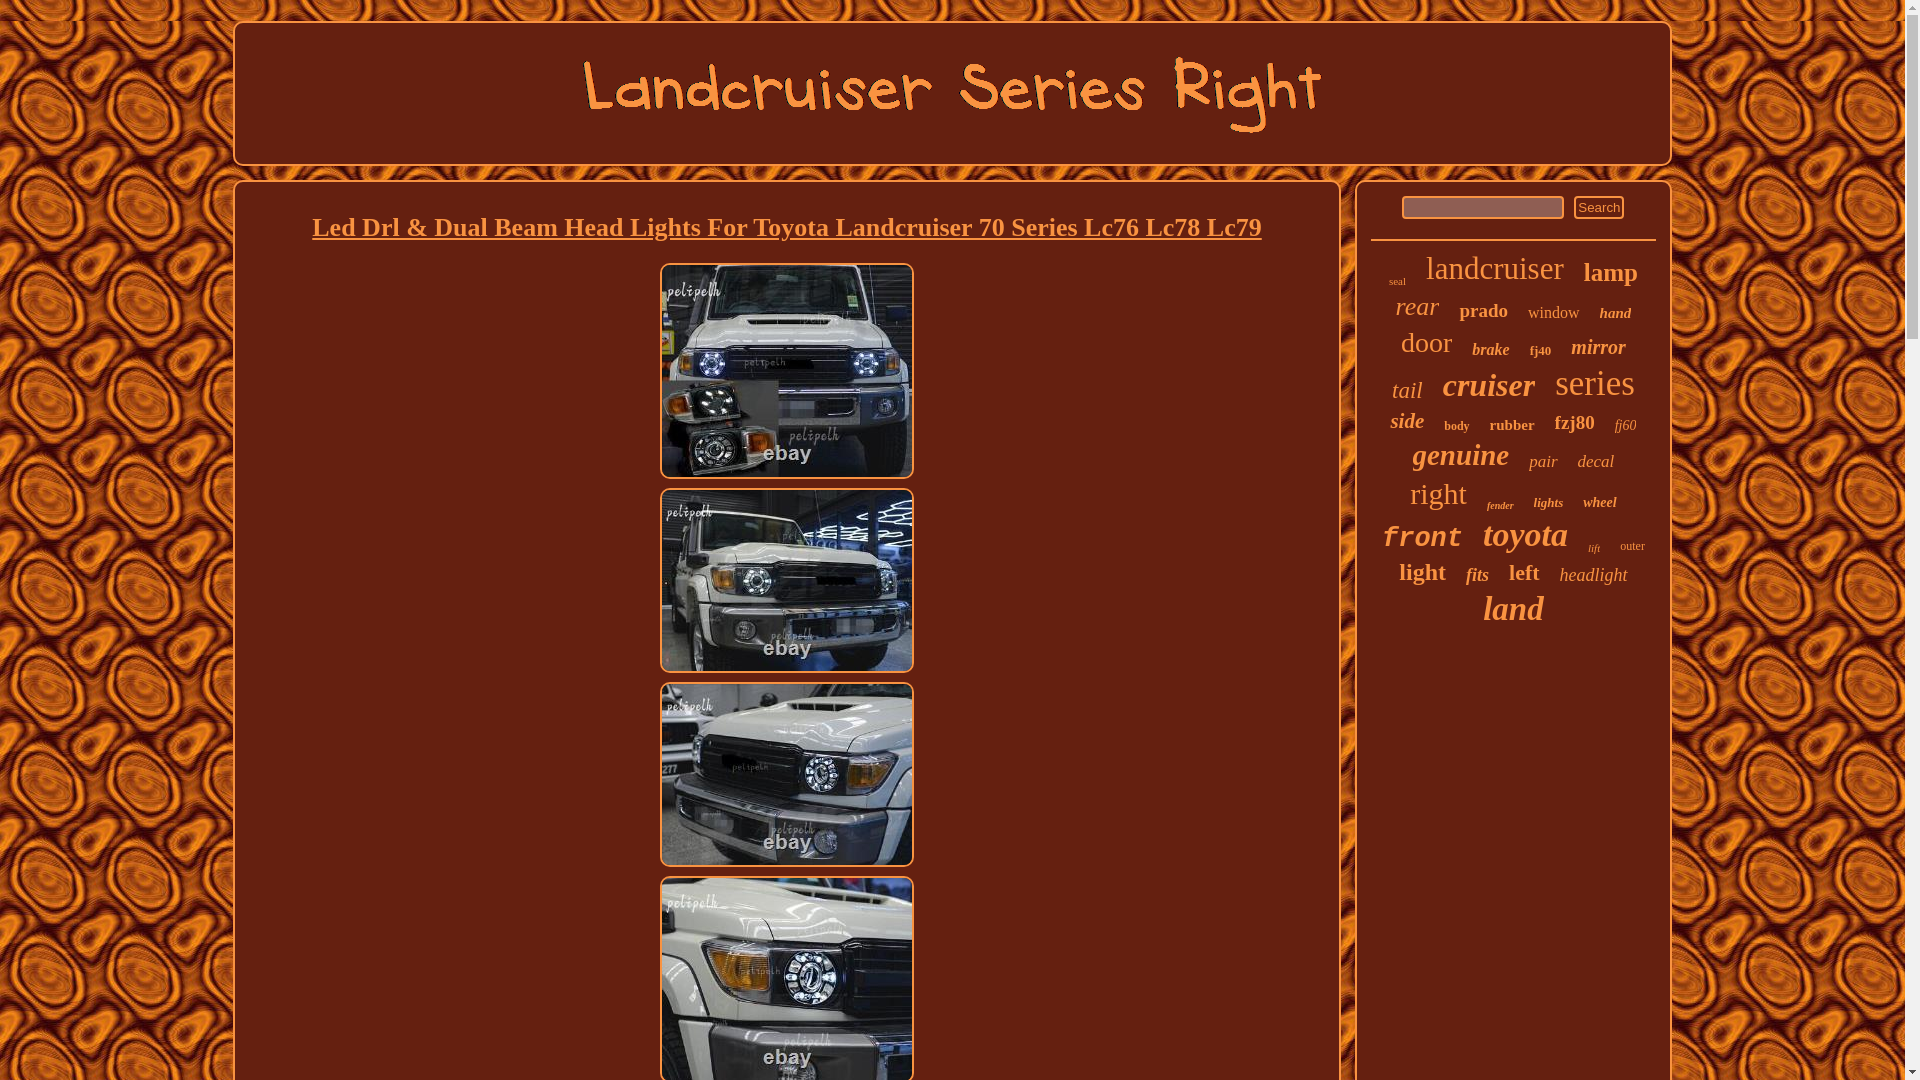 This screenshot has width=1920, height=1080. Describe the element at coordinates (1418, 306) in the screenshot. I see `rear` at that location.